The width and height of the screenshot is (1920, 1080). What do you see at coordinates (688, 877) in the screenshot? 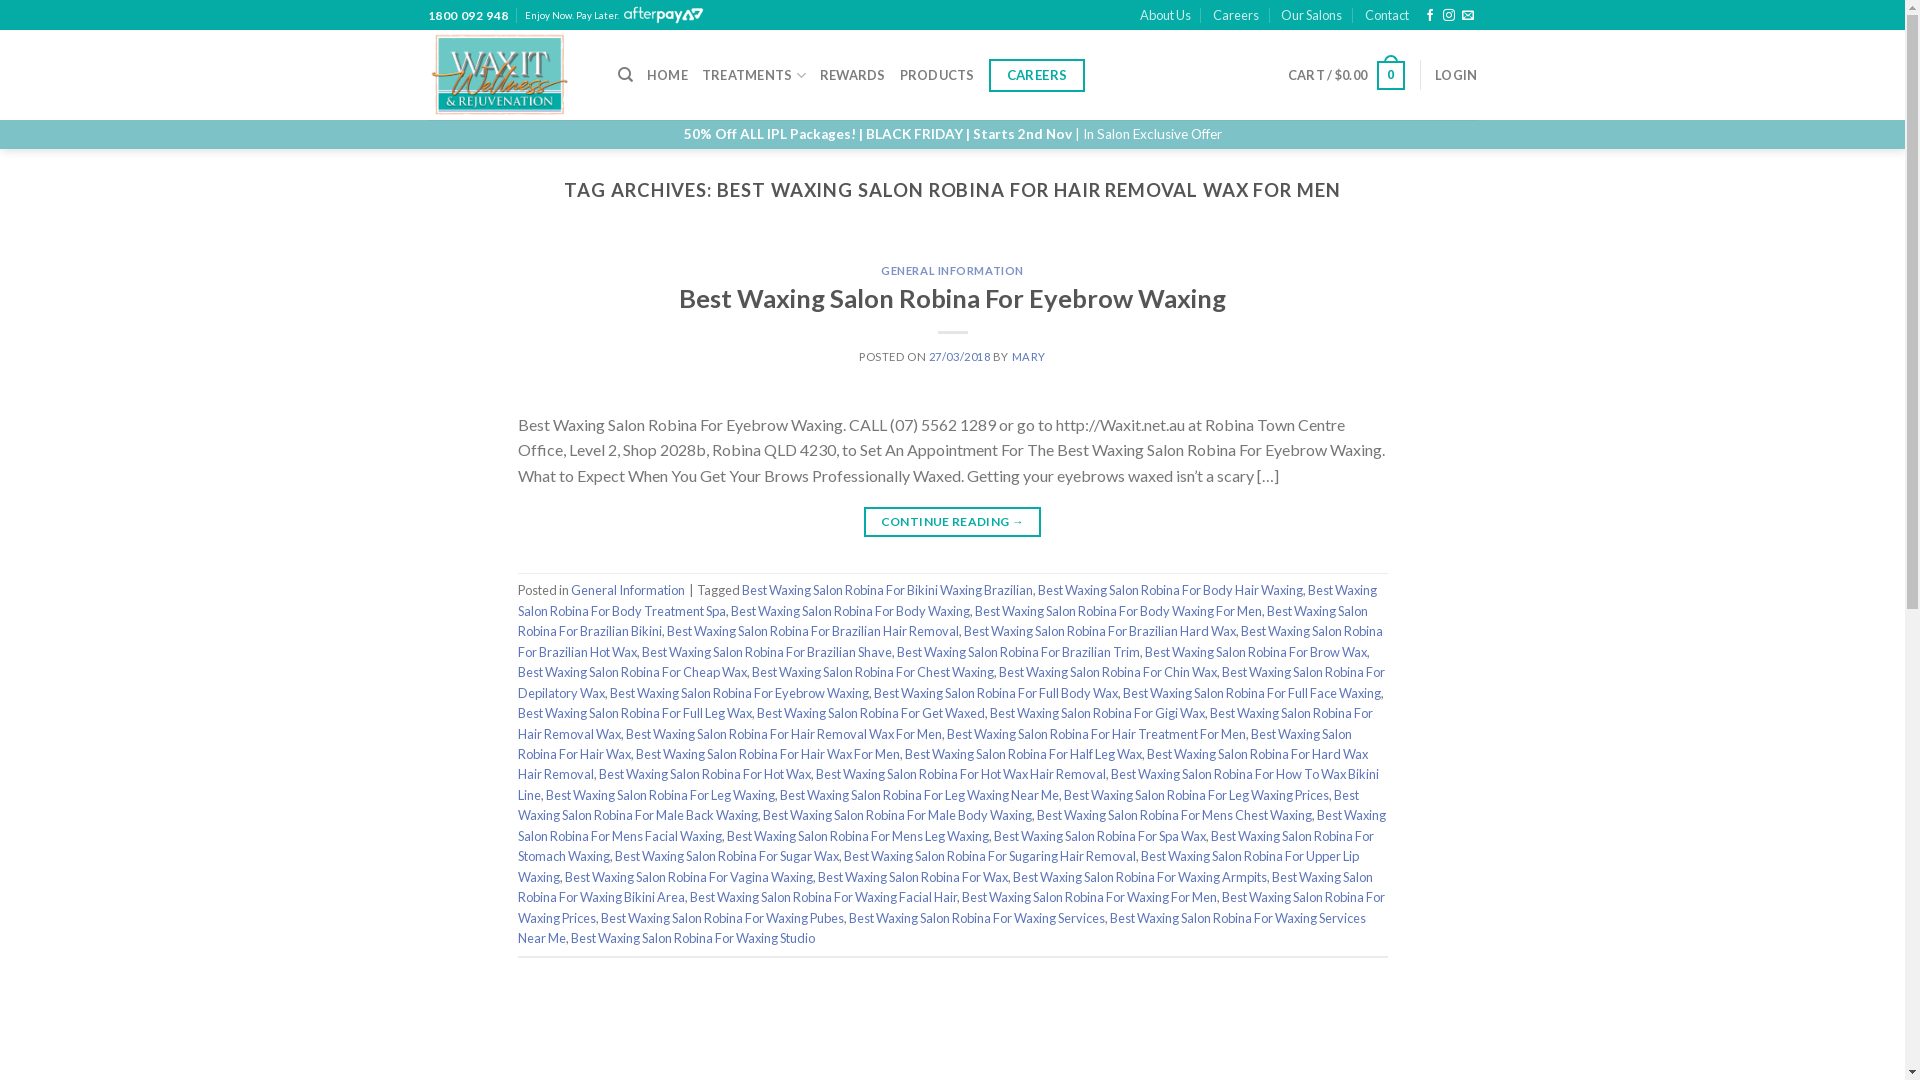
I see `Best Waxing Salon Robina For Vagina Waxing` at bounding box center [688, 877].